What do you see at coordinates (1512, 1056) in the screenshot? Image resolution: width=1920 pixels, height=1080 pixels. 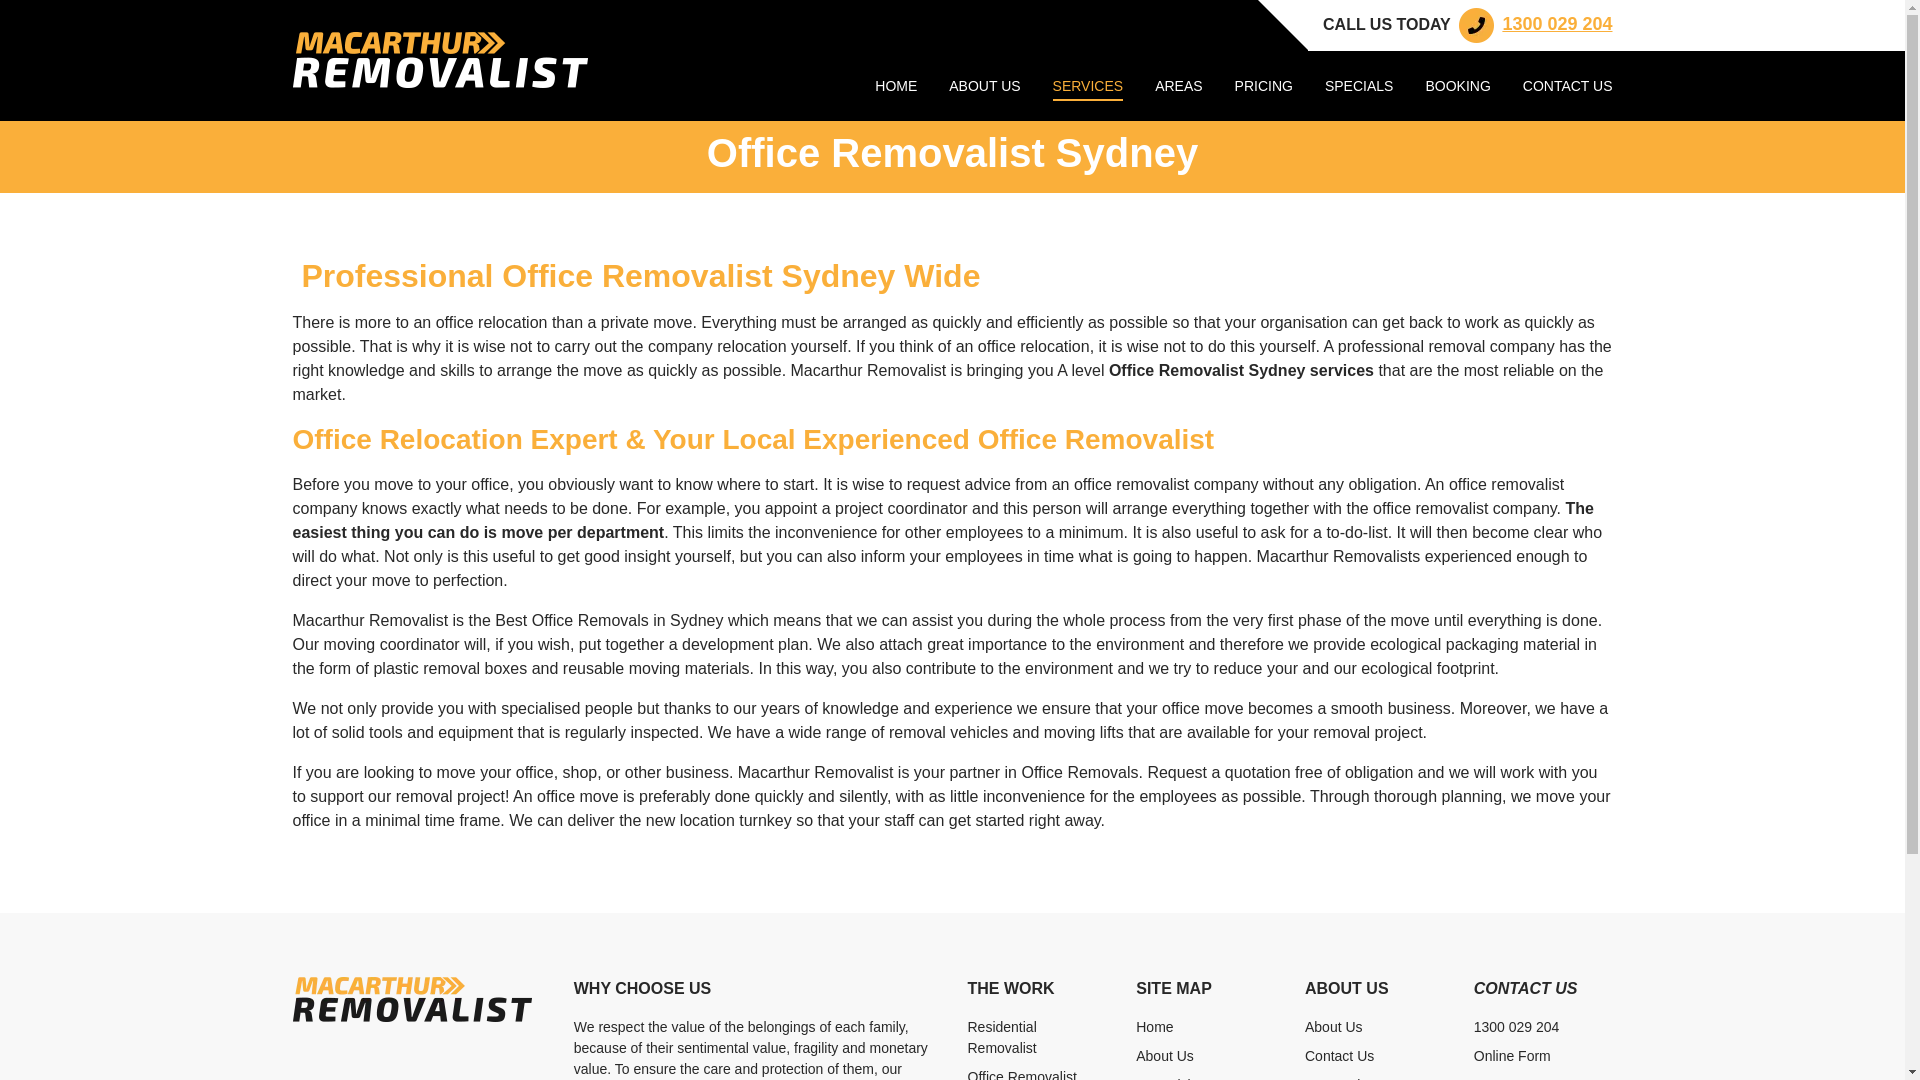 I see `Online Form` at bounding box center [1512, 1056].